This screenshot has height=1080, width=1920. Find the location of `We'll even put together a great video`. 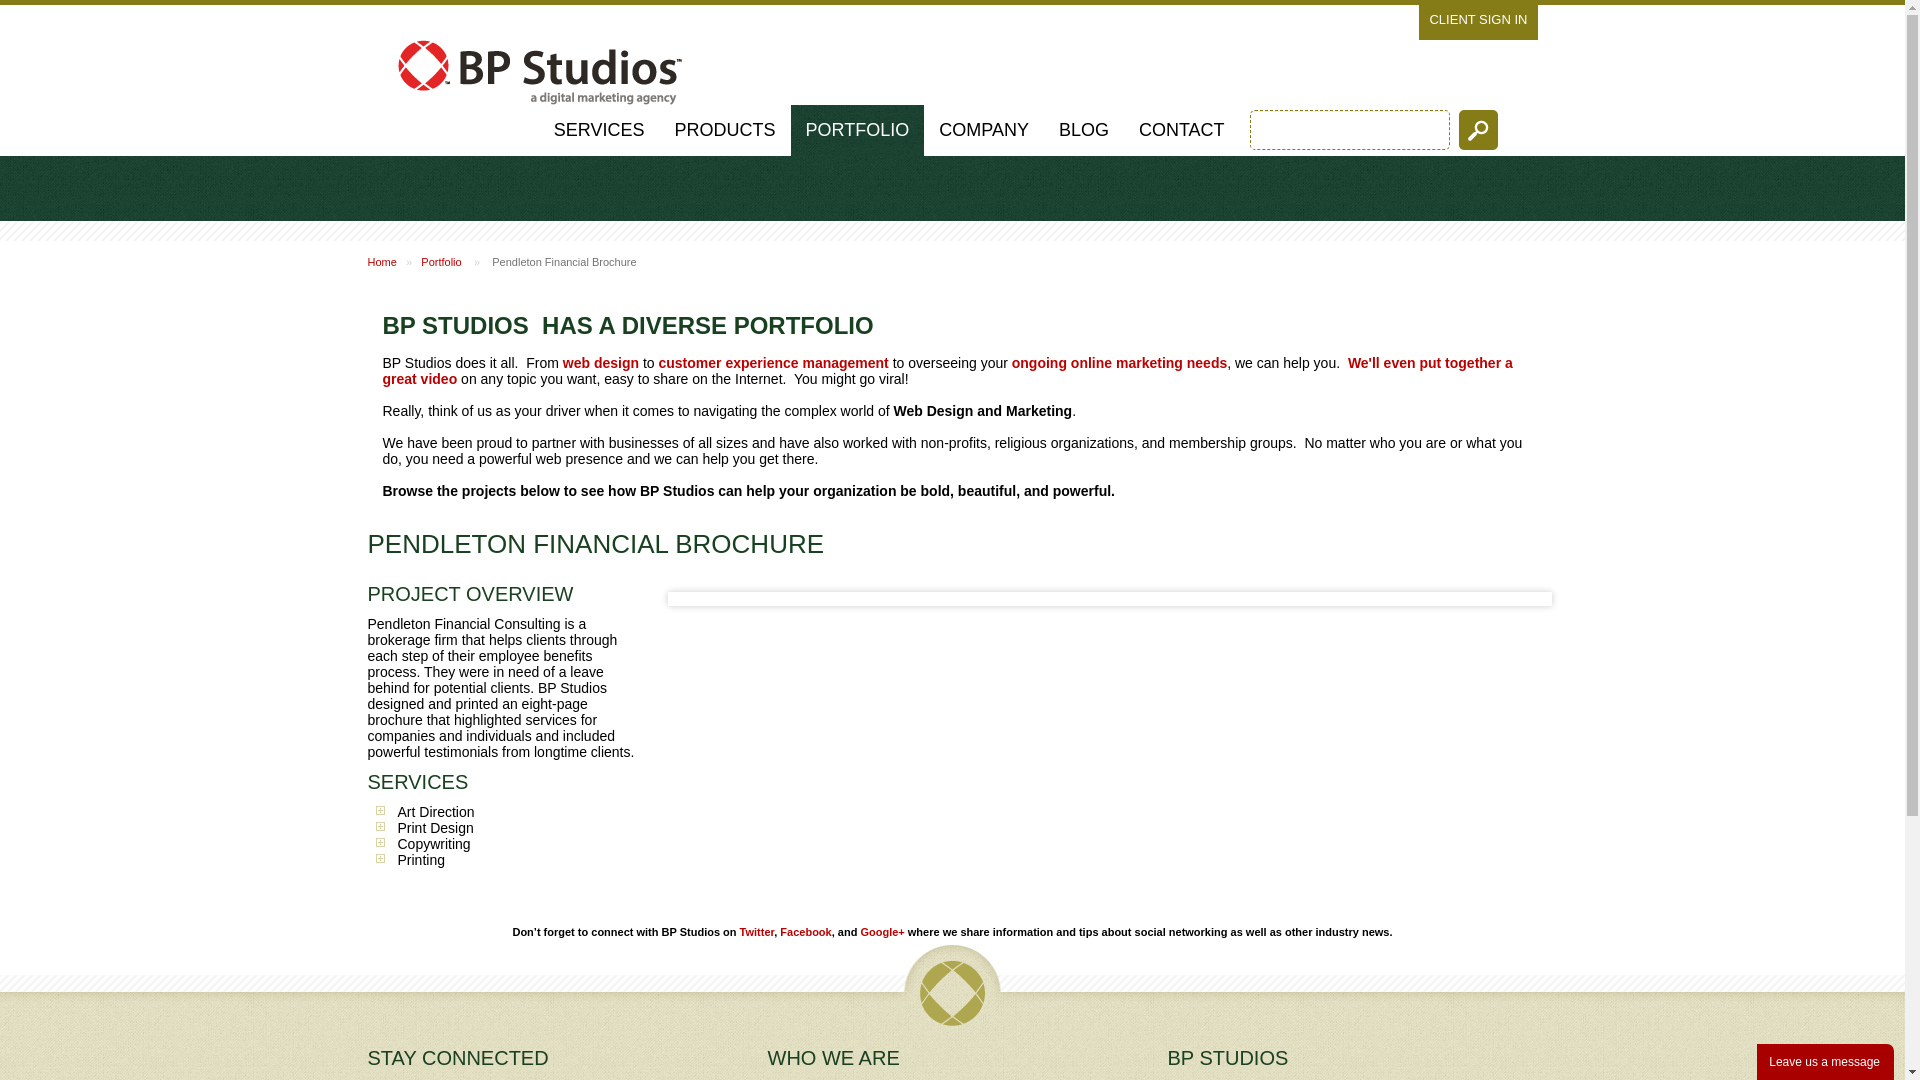

We'll even put together a great video is located at coordinates (947, 370).